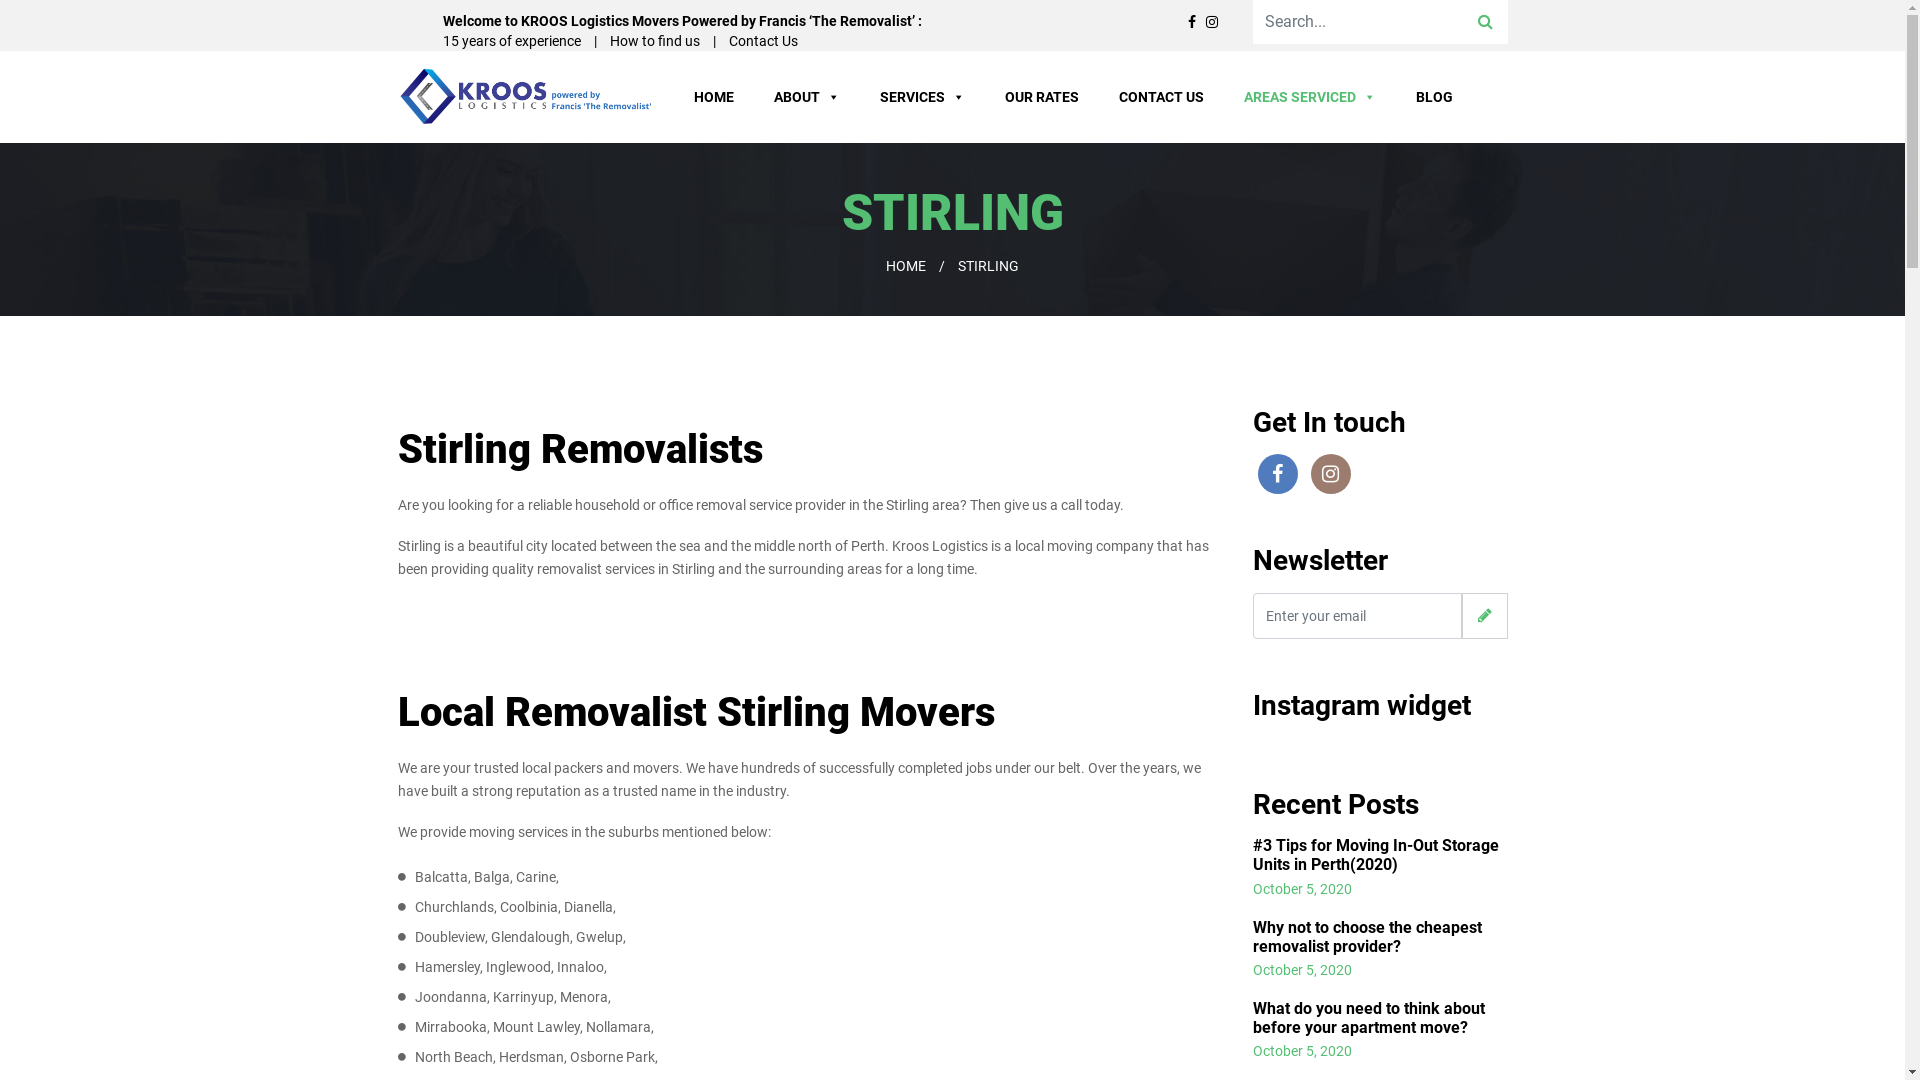 This screenshot has width=1920, height=1080. Describe the element at coordinates (714, 97) in the screenshot. I see `HOME` at that location.